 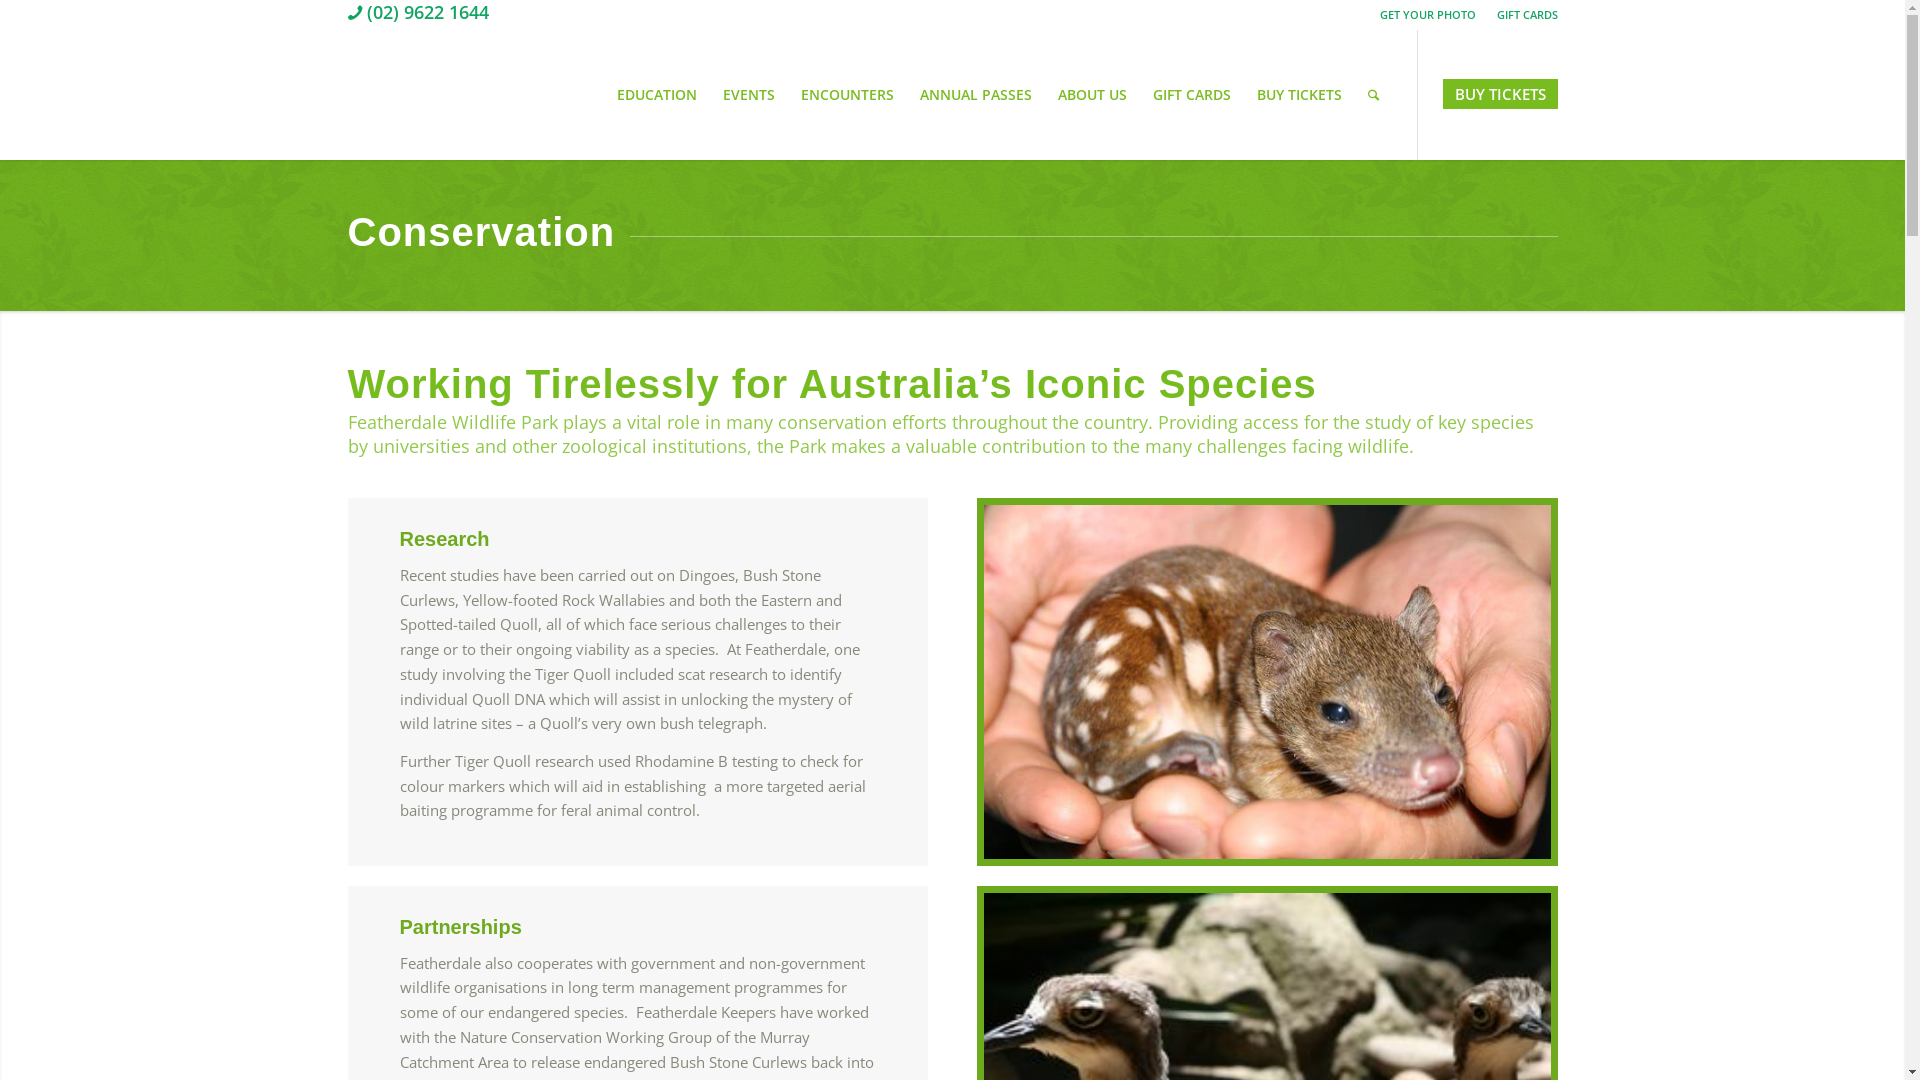 I want to click on GIFT CARDS, so click(x=1192, y=95).